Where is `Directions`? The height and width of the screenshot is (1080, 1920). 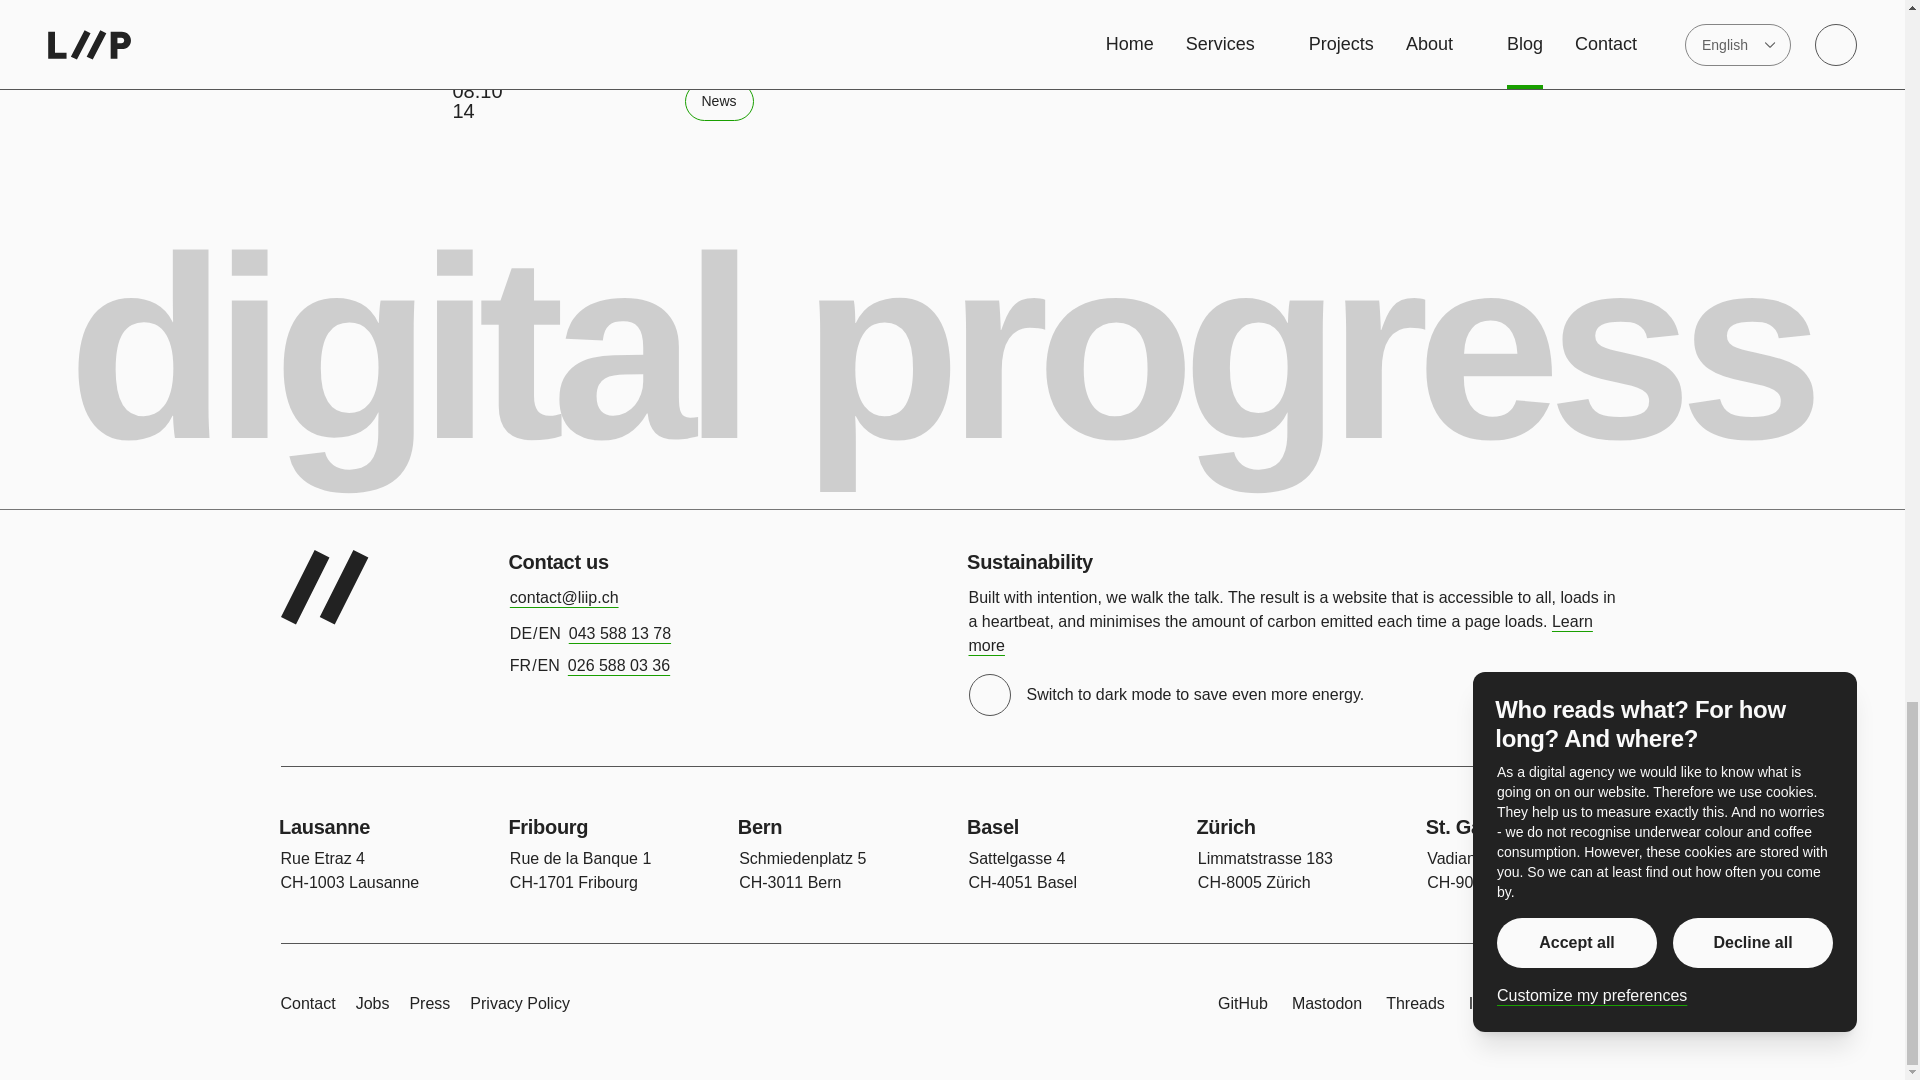
Directions is located at coordinates (802, 872).